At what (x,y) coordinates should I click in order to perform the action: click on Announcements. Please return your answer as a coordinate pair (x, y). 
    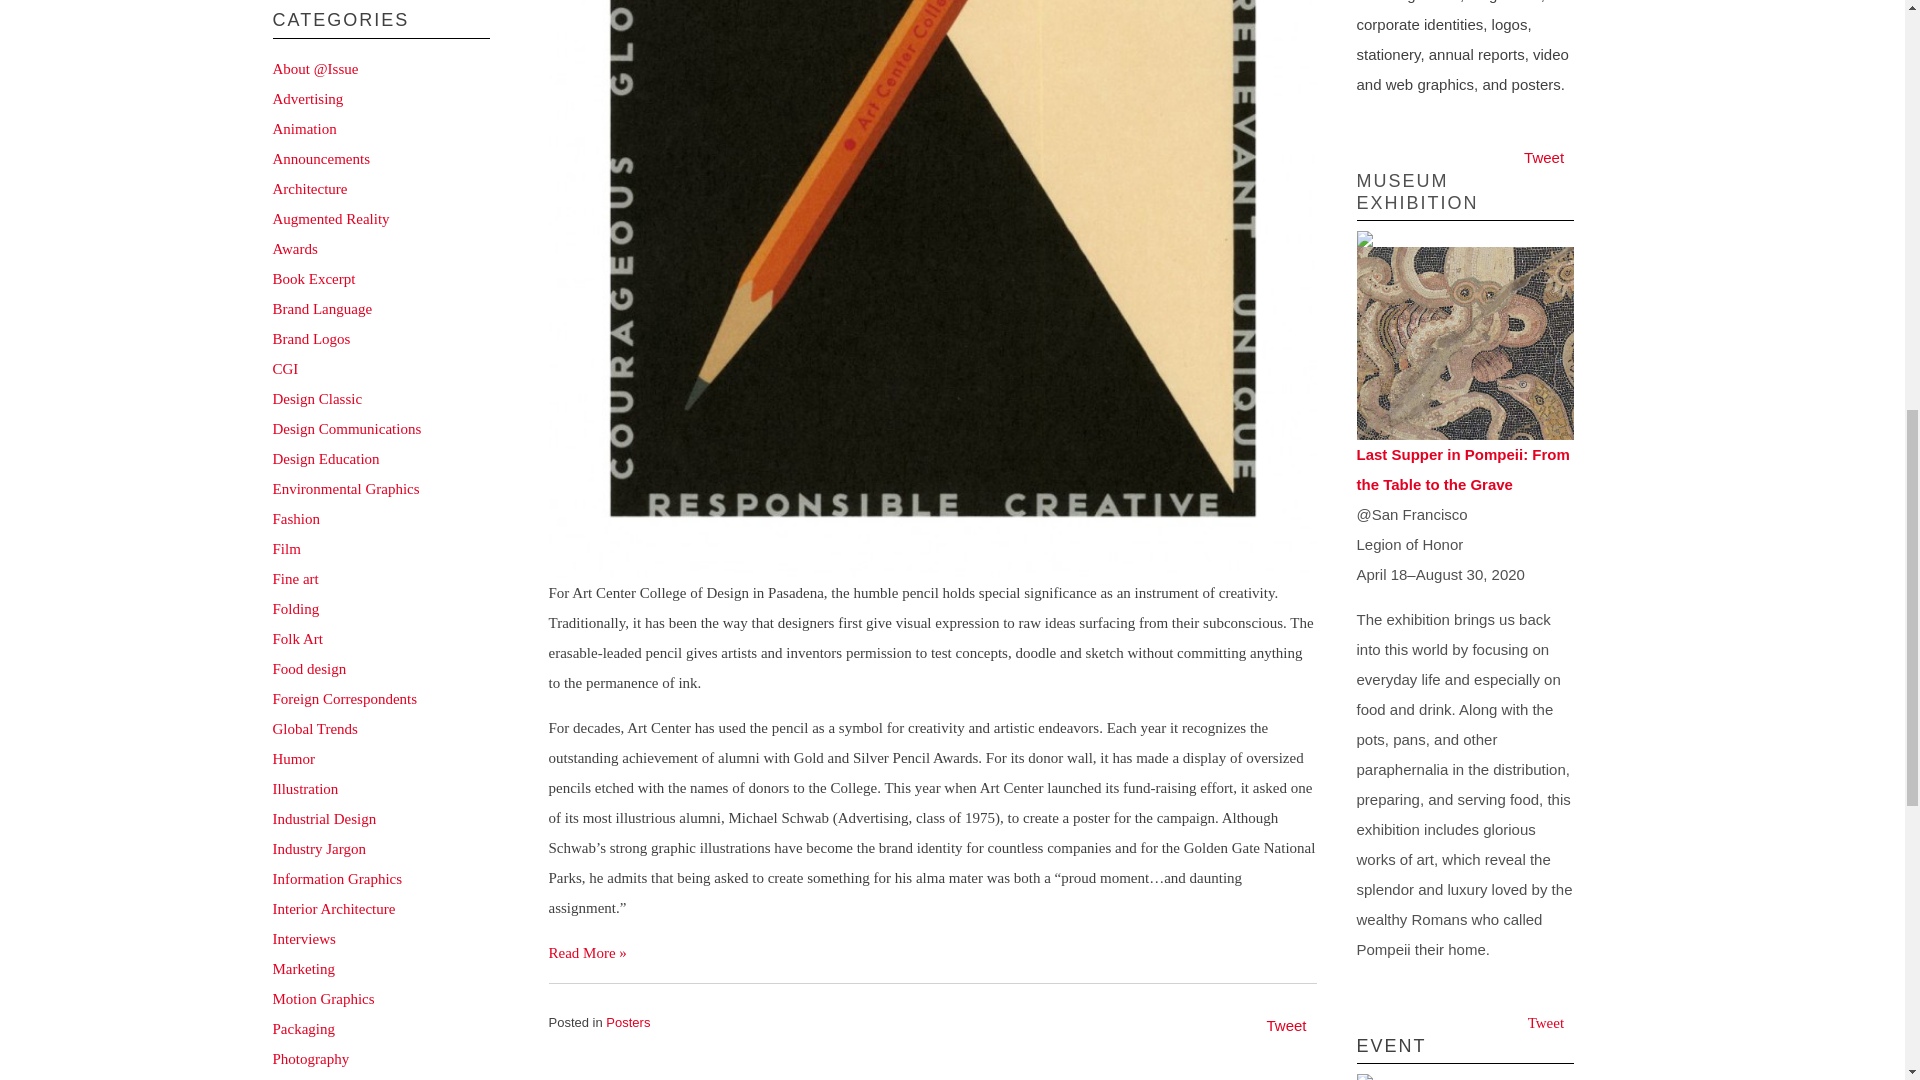
    Looking at the image, I should click on (320, 158).